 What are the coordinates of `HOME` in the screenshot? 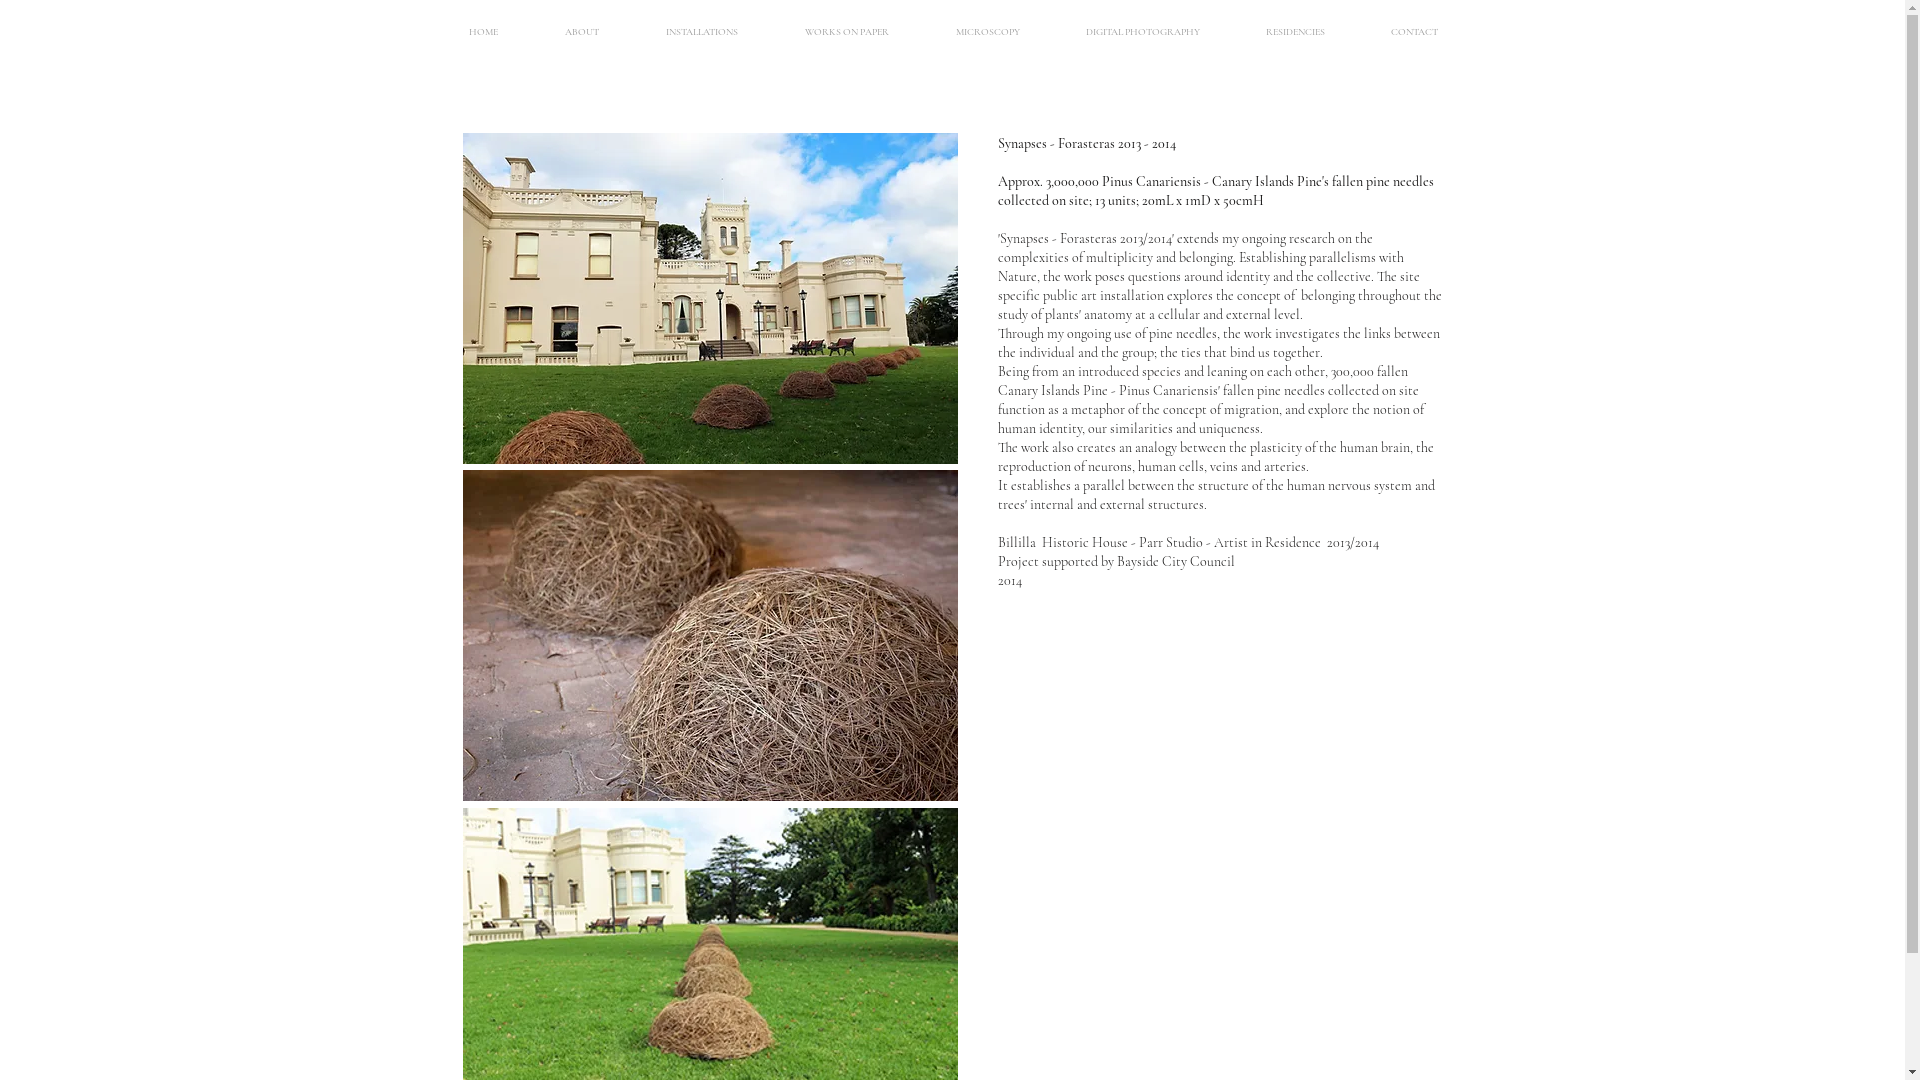 It's located at (484, 32).